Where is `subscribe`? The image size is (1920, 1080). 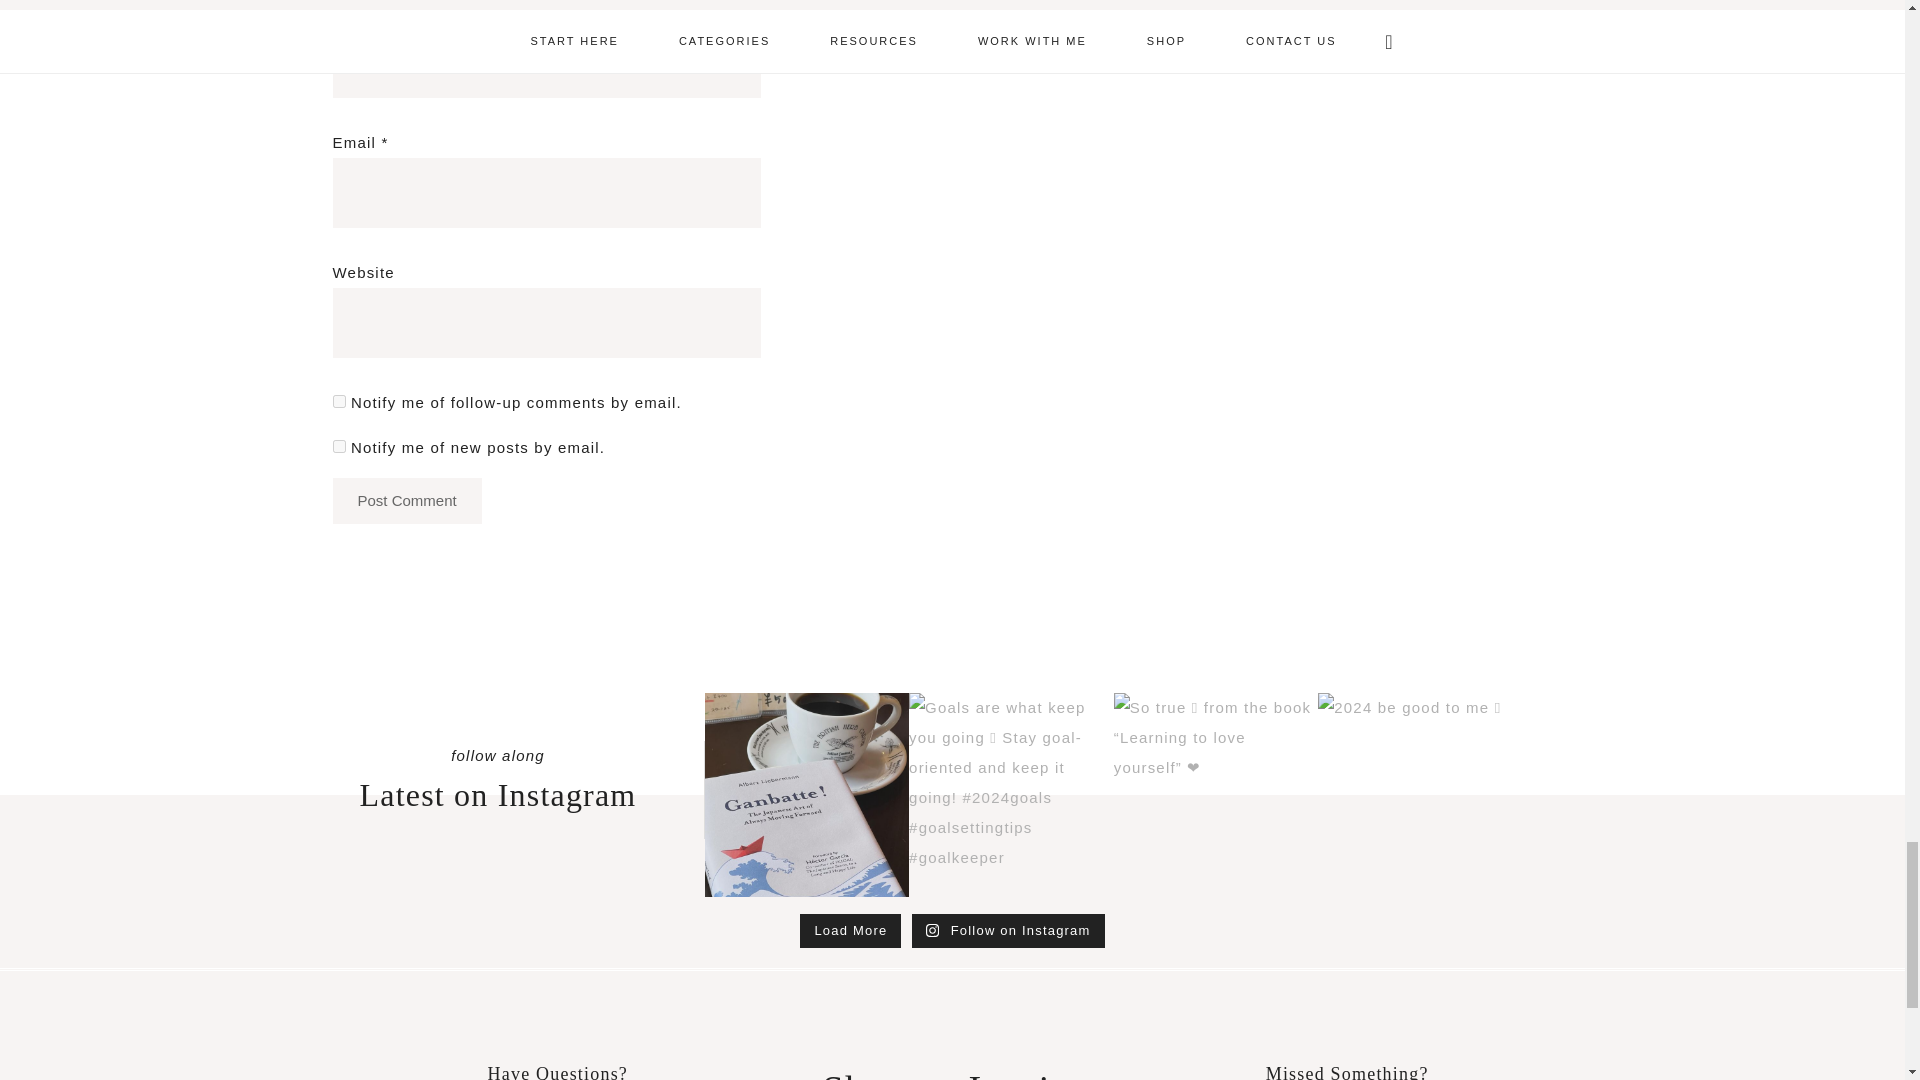
subscribe is located at coordinates (338, 402).